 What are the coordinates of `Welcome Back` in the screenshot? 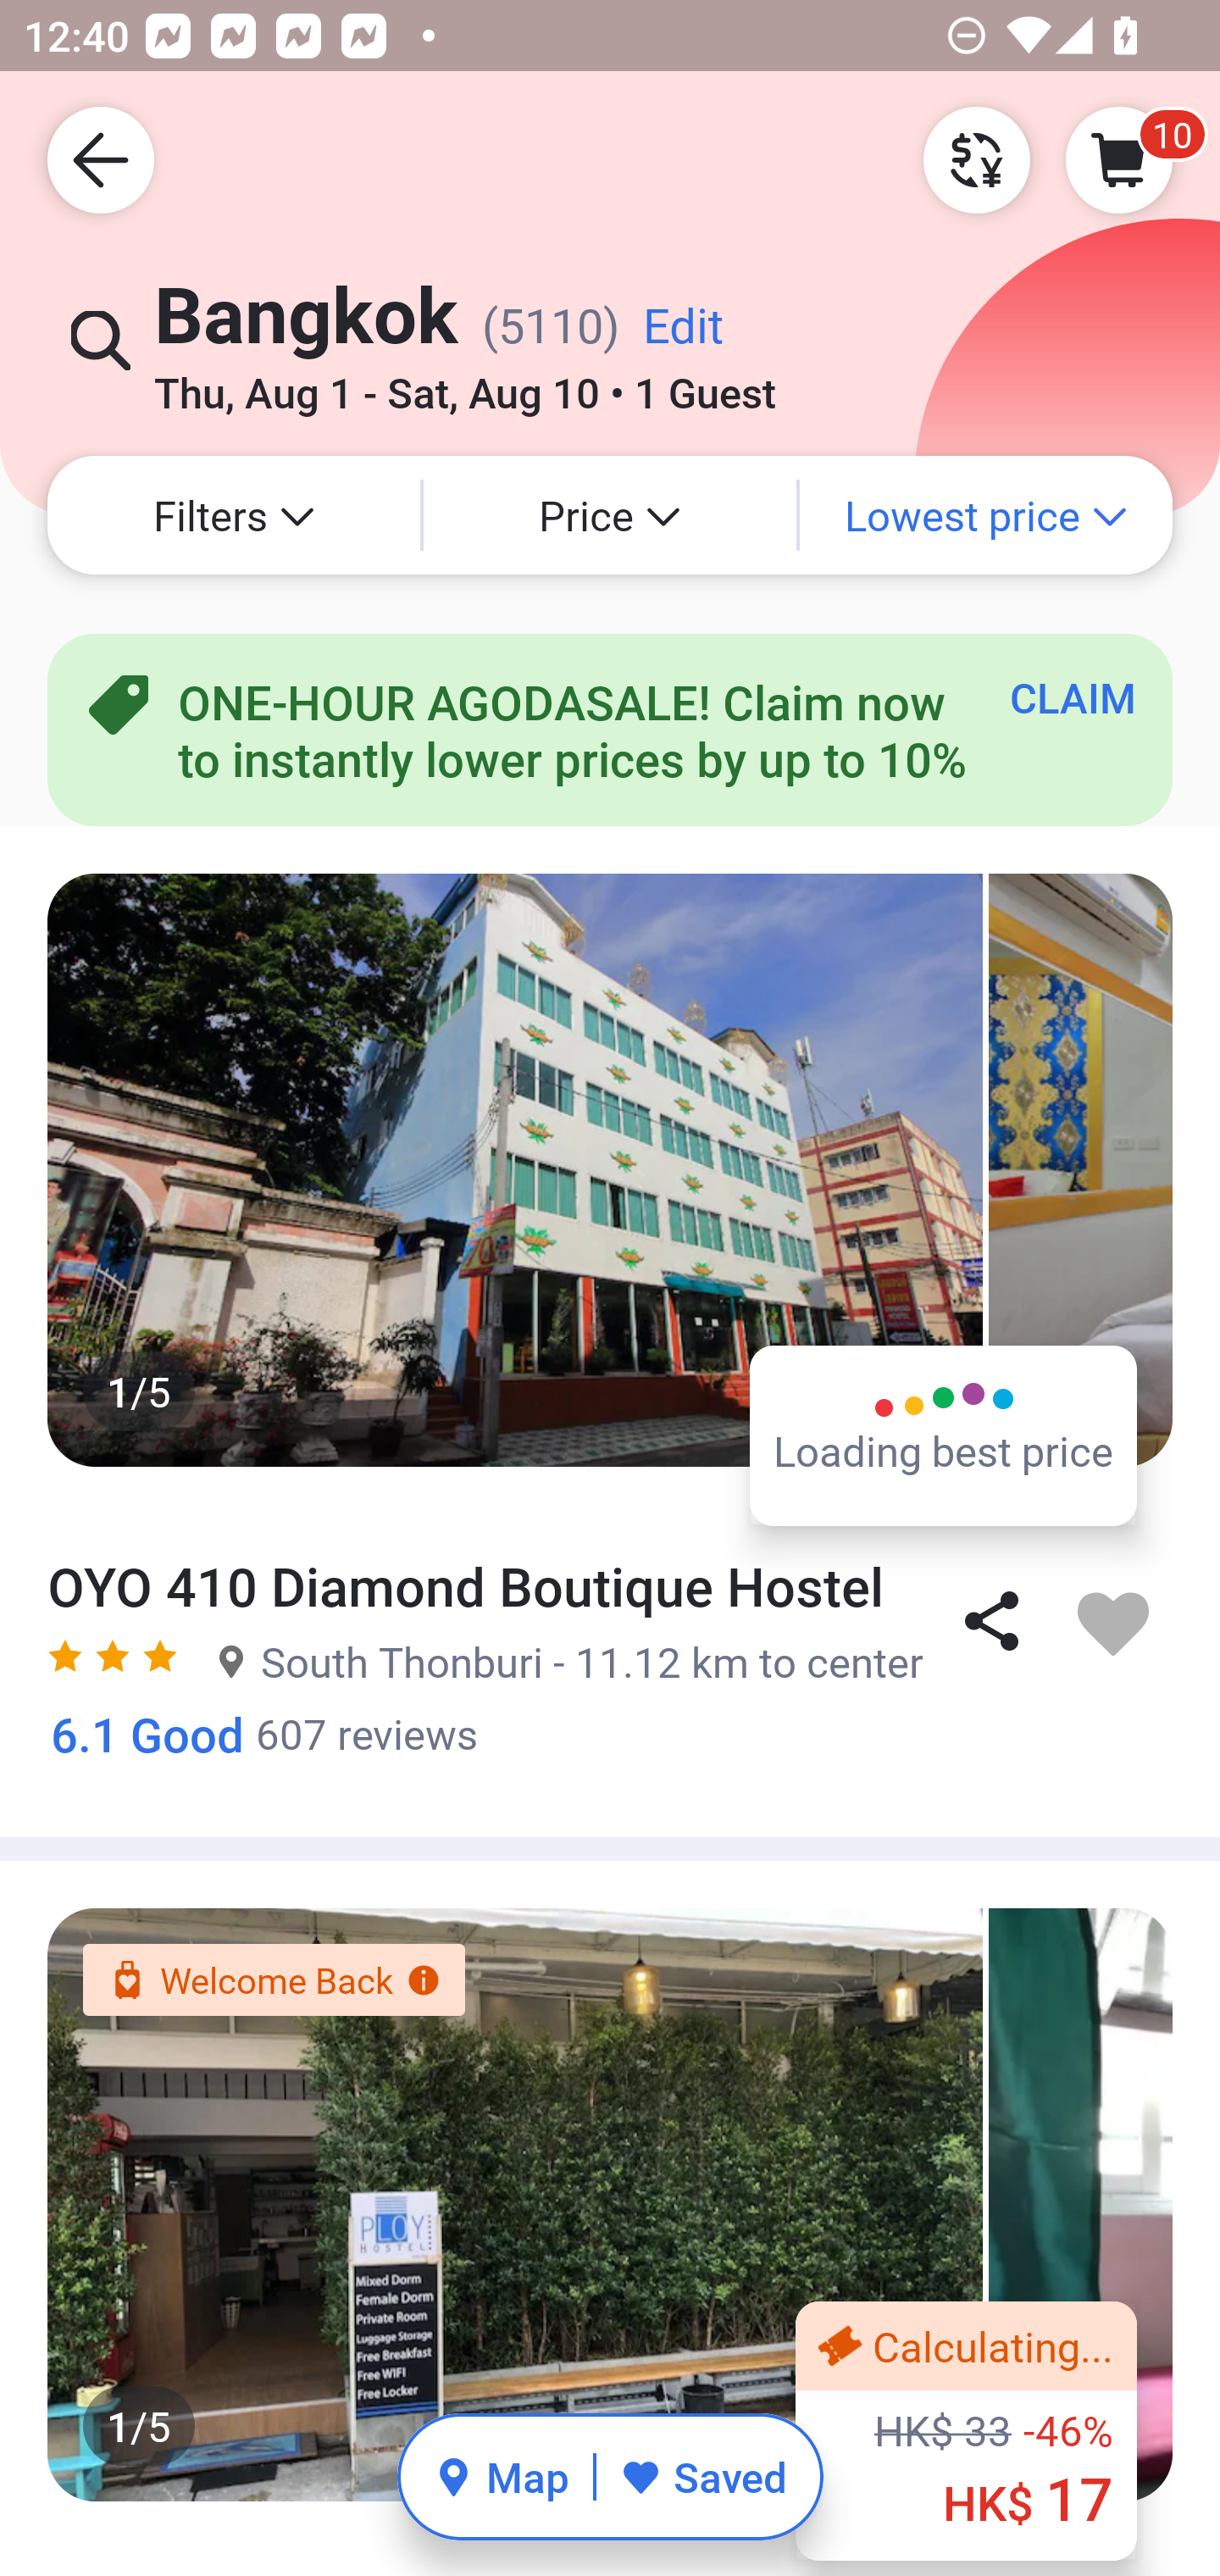 It's located at (273, 1979).